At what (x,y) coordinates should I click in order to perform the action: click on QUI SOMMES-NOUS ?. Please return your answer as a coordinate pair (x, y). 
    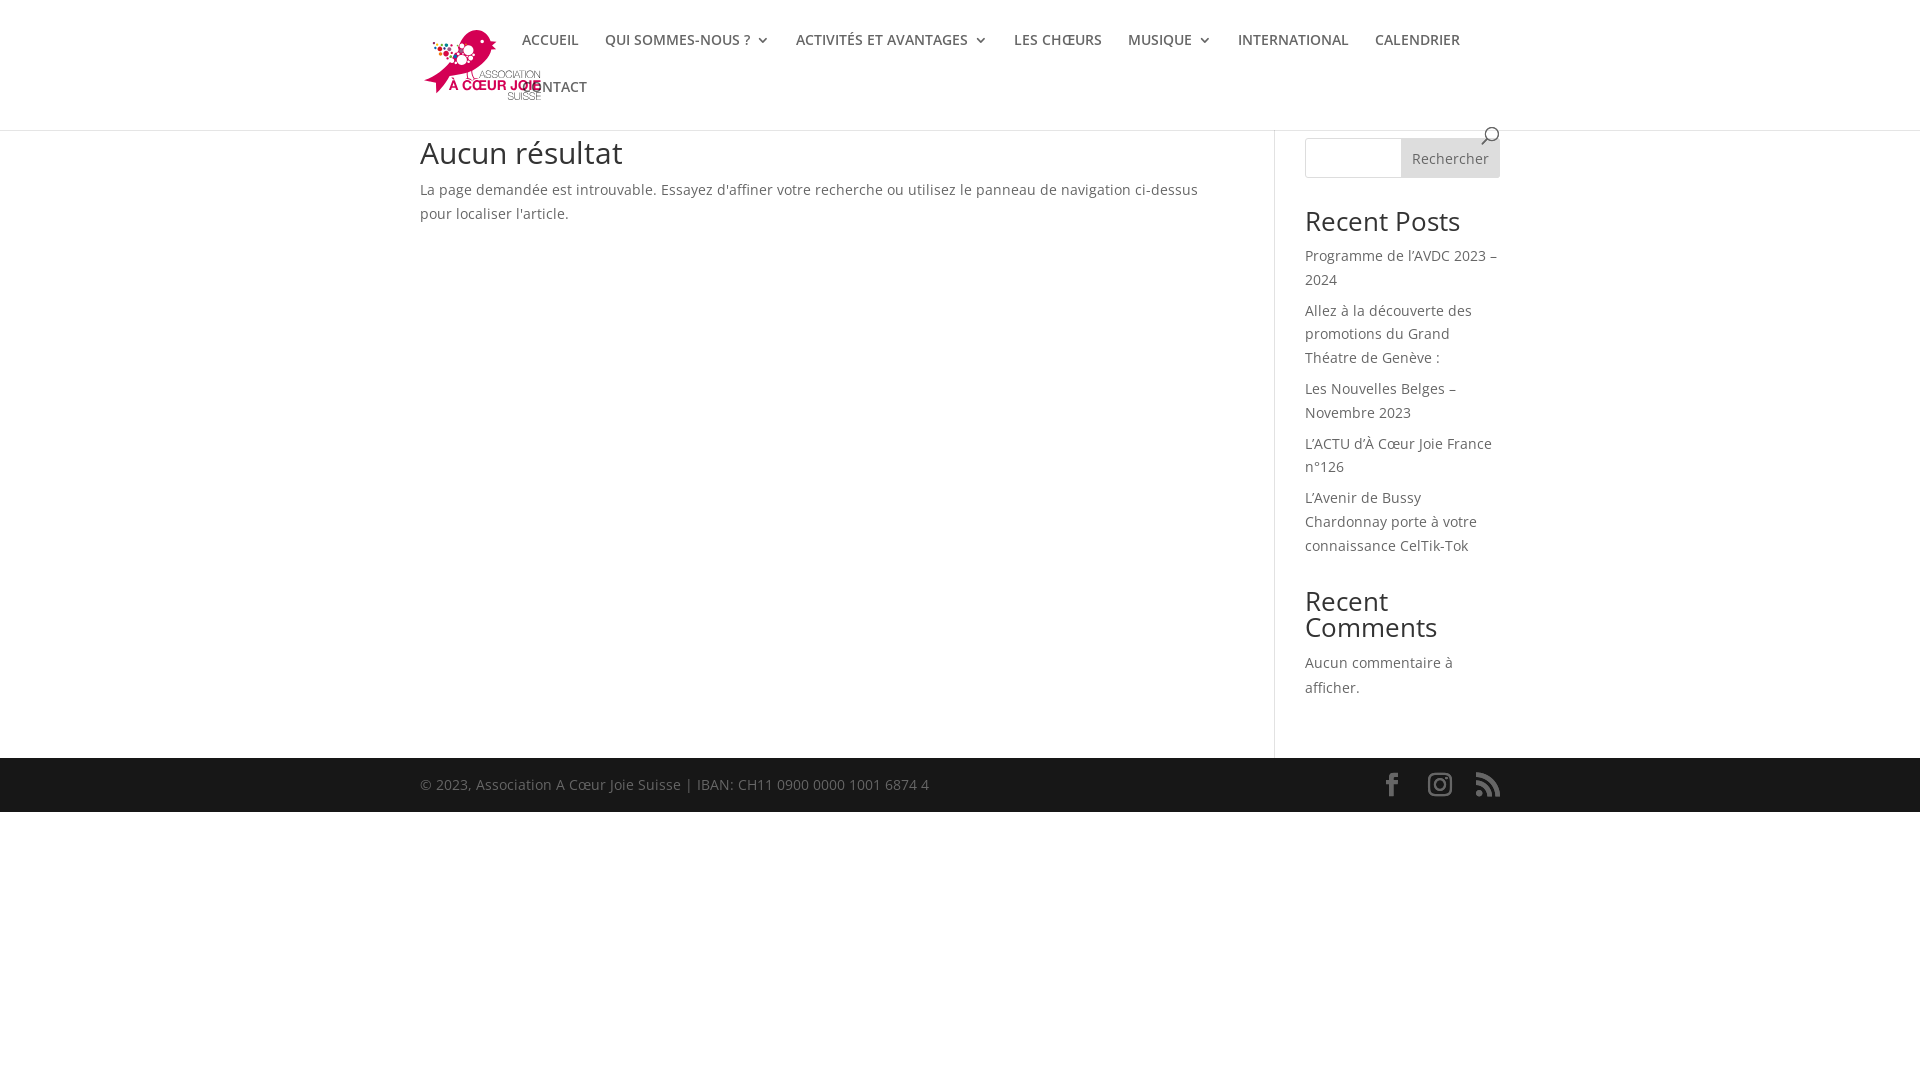
    Looking at the image, I should click on (688, 56).